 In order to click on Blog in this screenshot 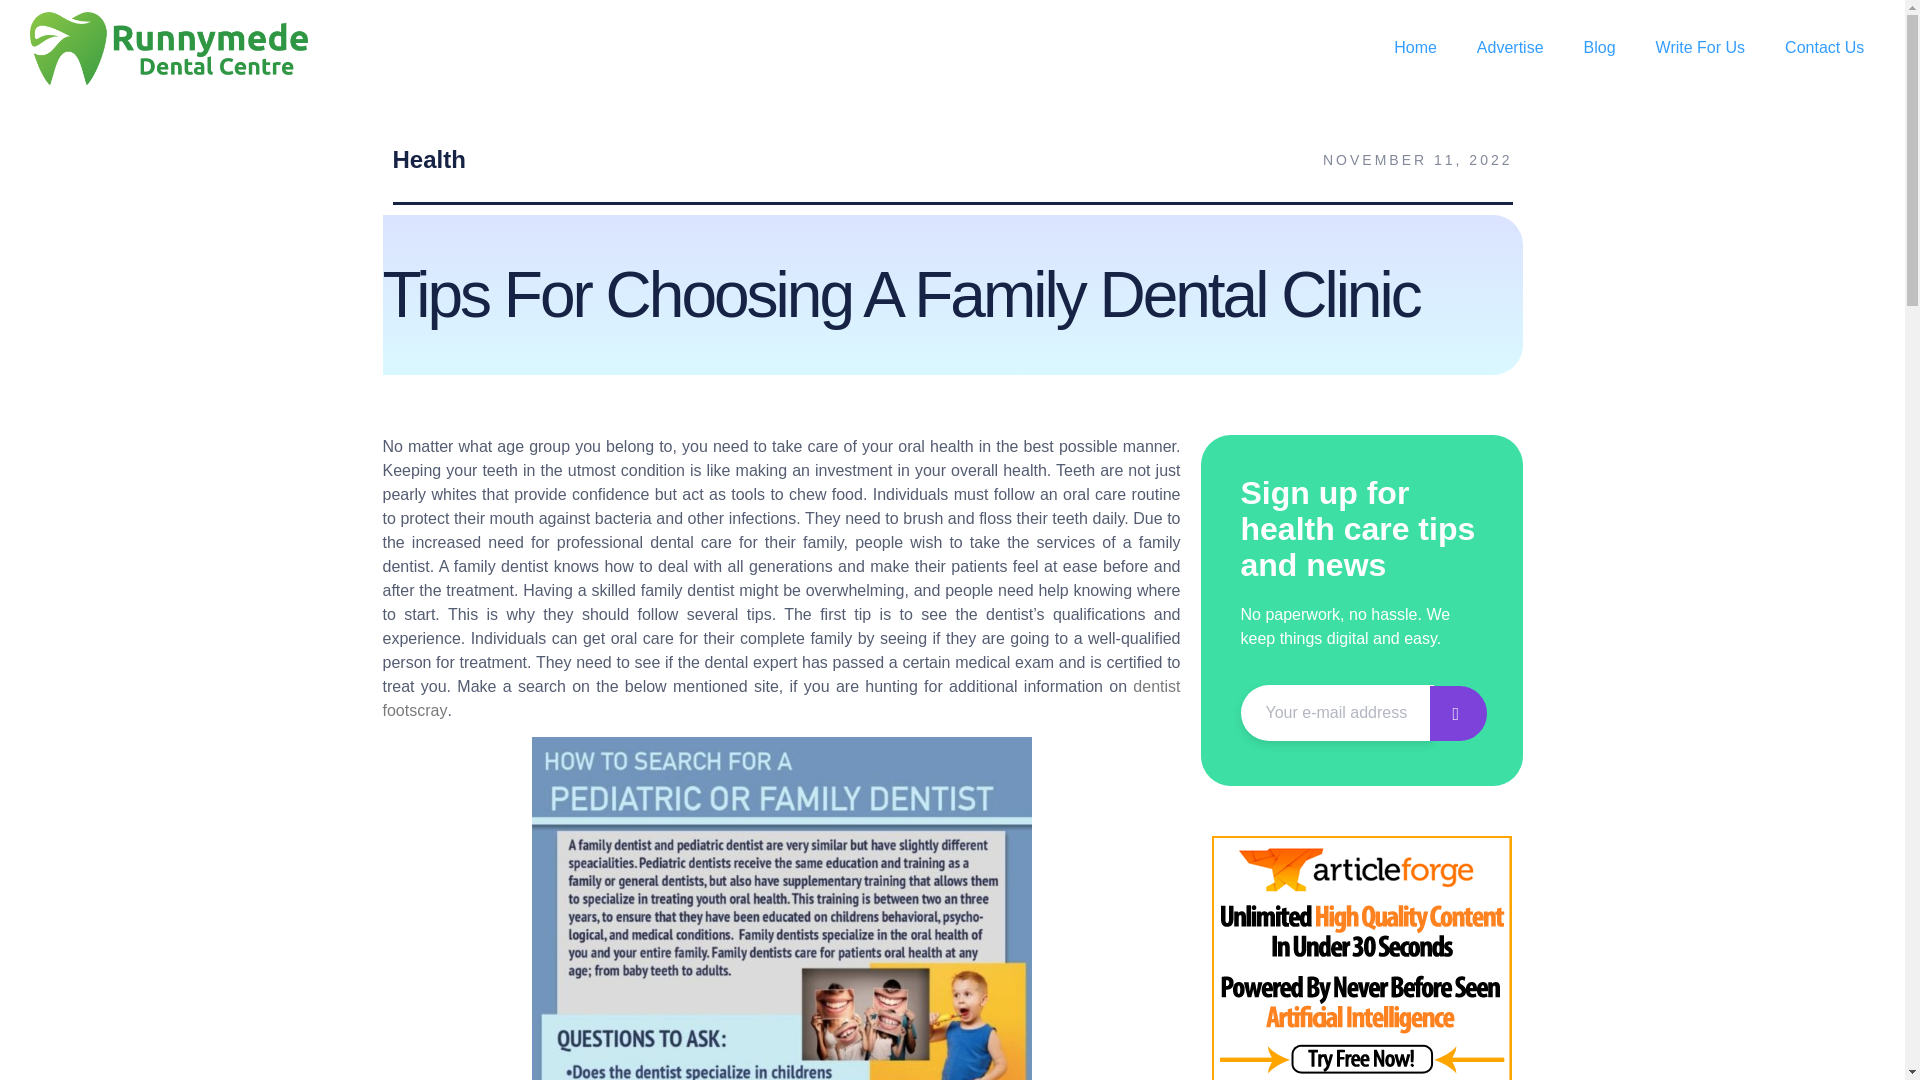, I will do `click(1600, 48)`.